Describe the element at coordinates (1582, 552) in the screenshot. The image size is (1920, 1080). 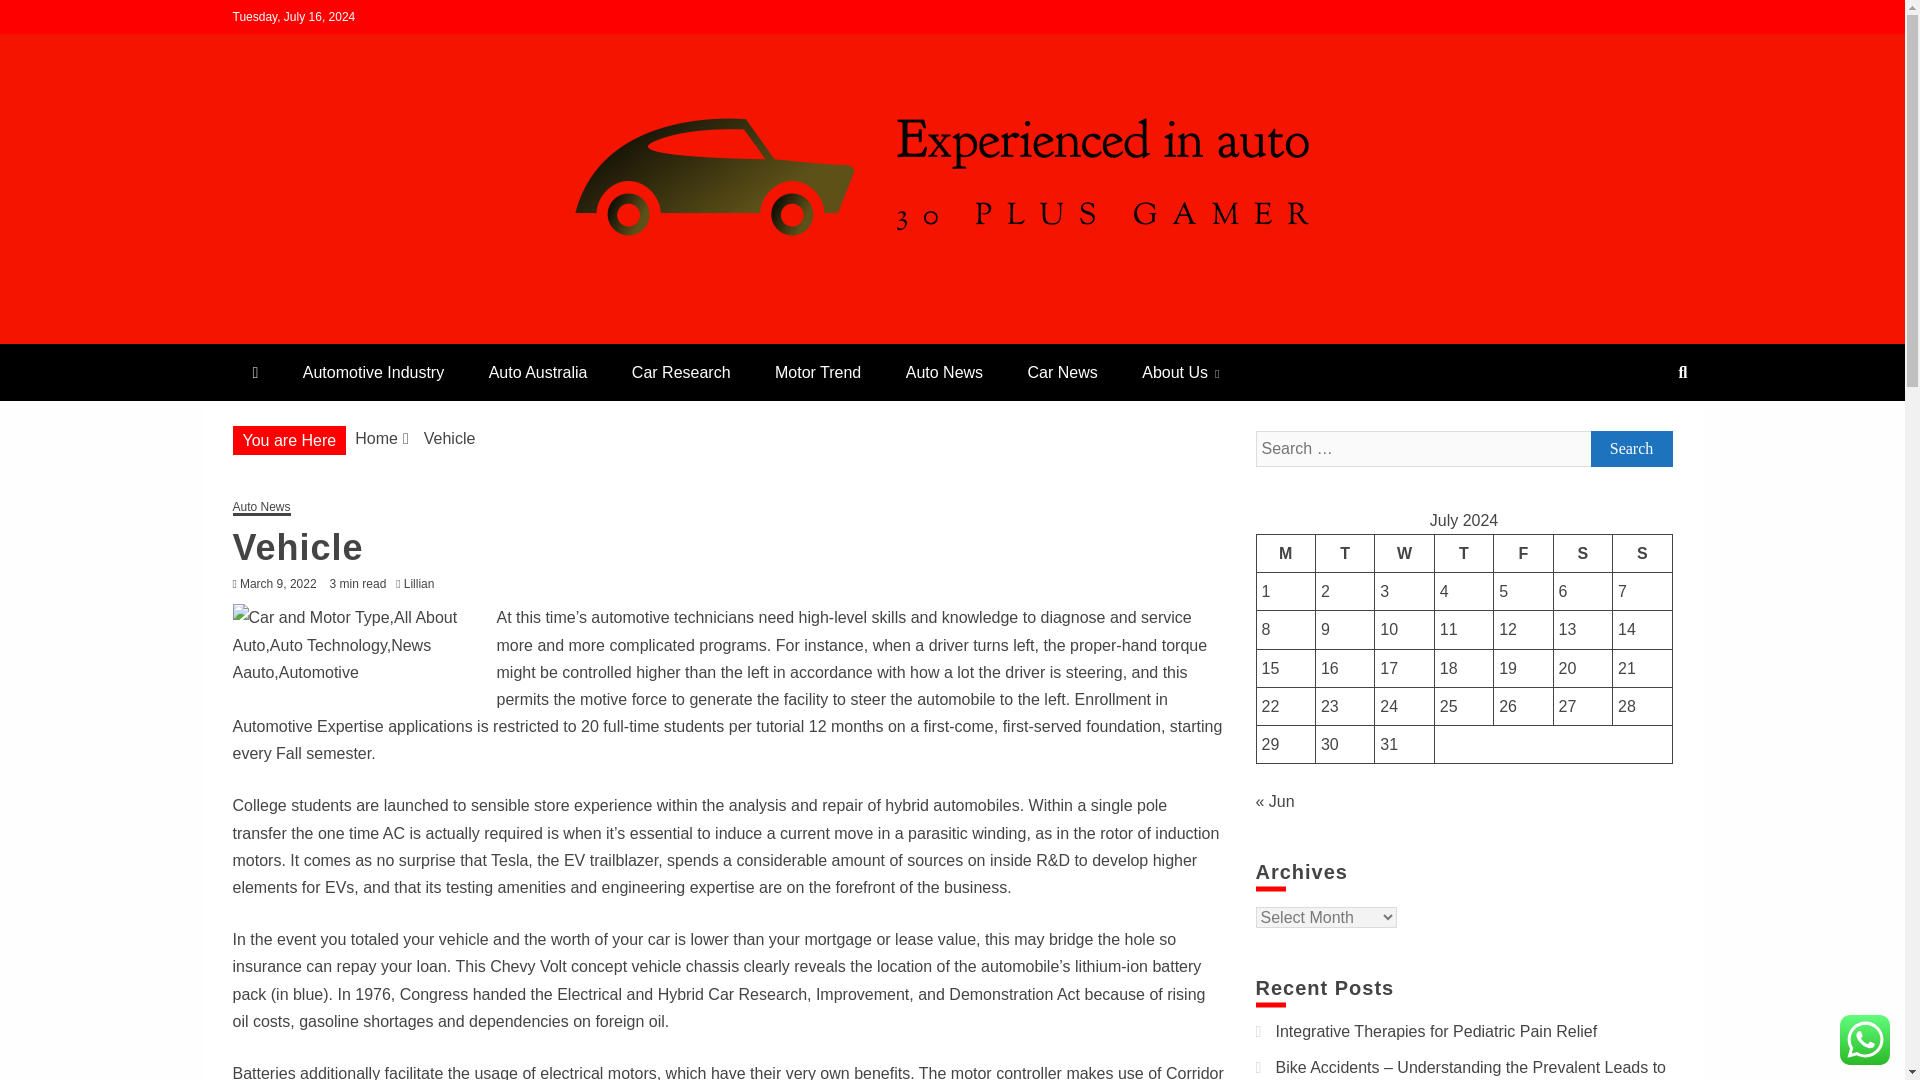
I see `Saturday` at that location.